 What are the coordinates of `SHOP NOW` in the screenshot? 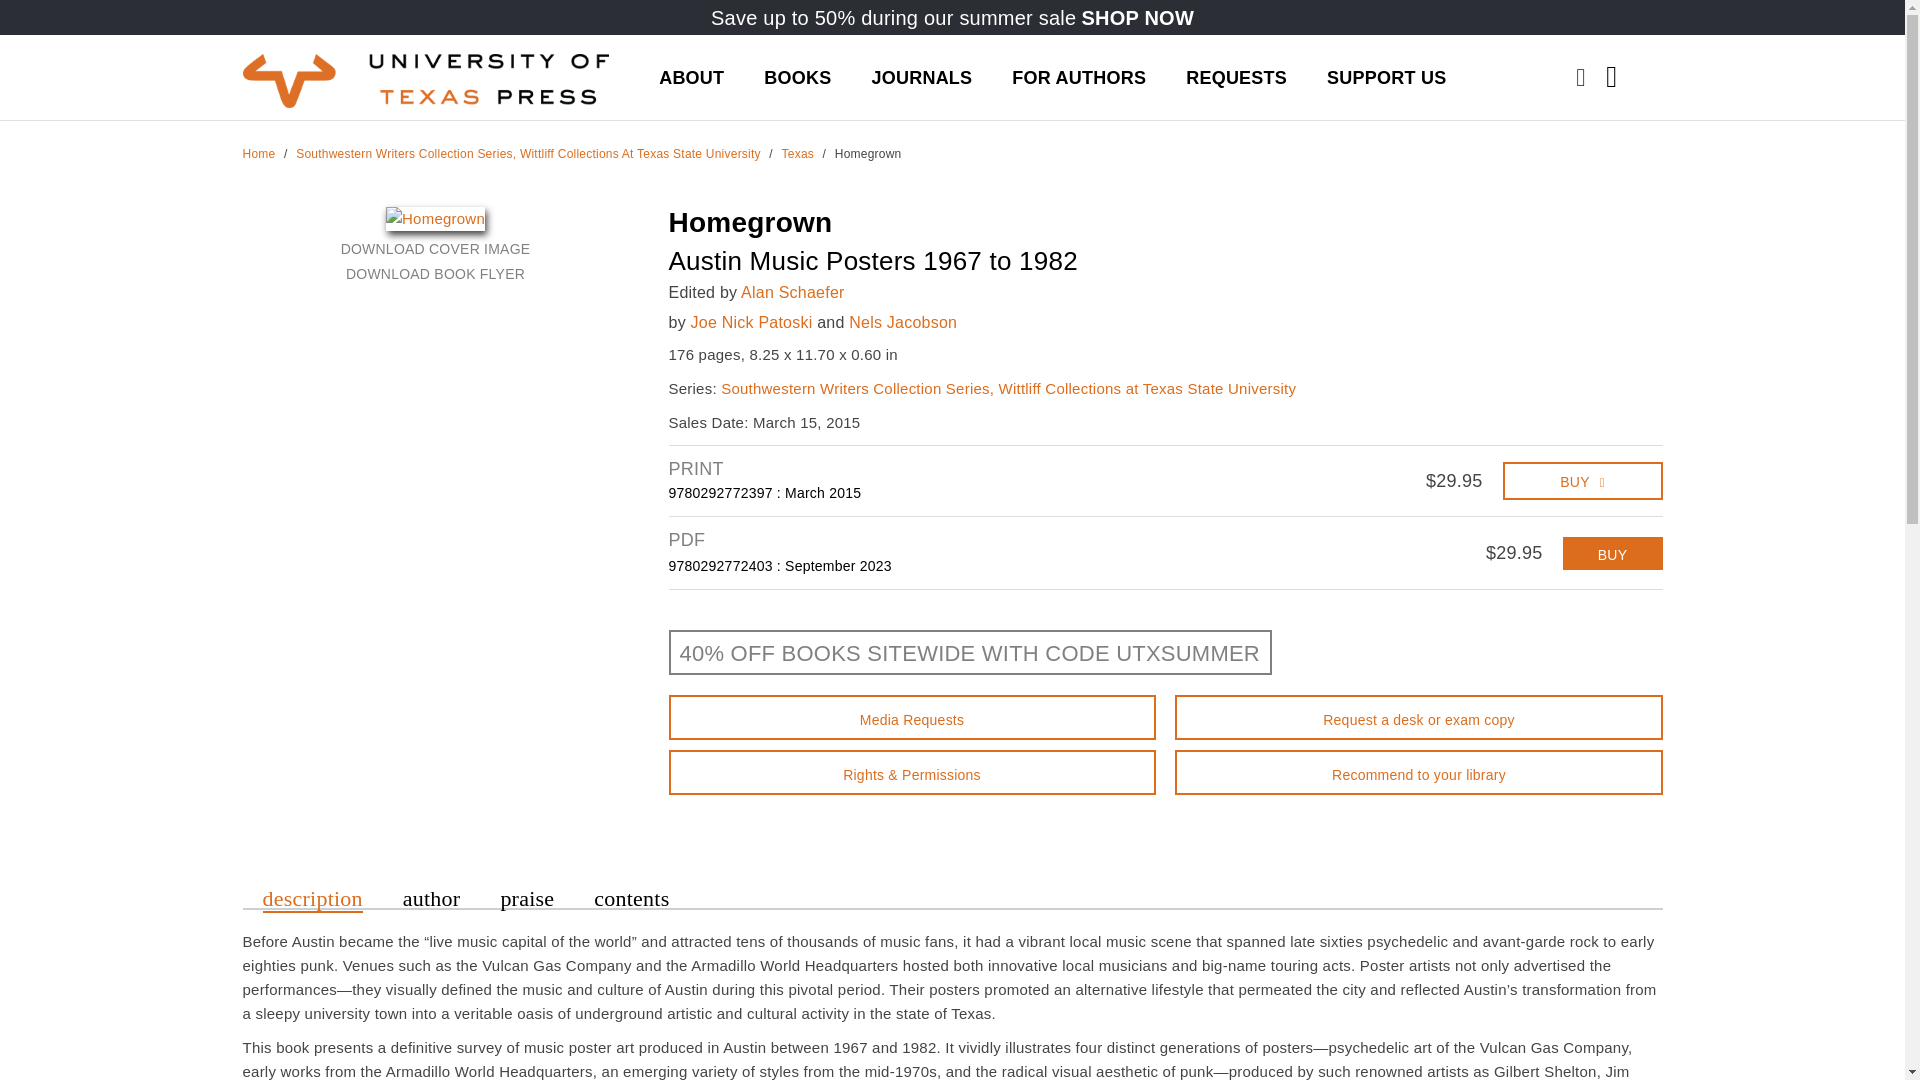 It's located at (1137, 18).